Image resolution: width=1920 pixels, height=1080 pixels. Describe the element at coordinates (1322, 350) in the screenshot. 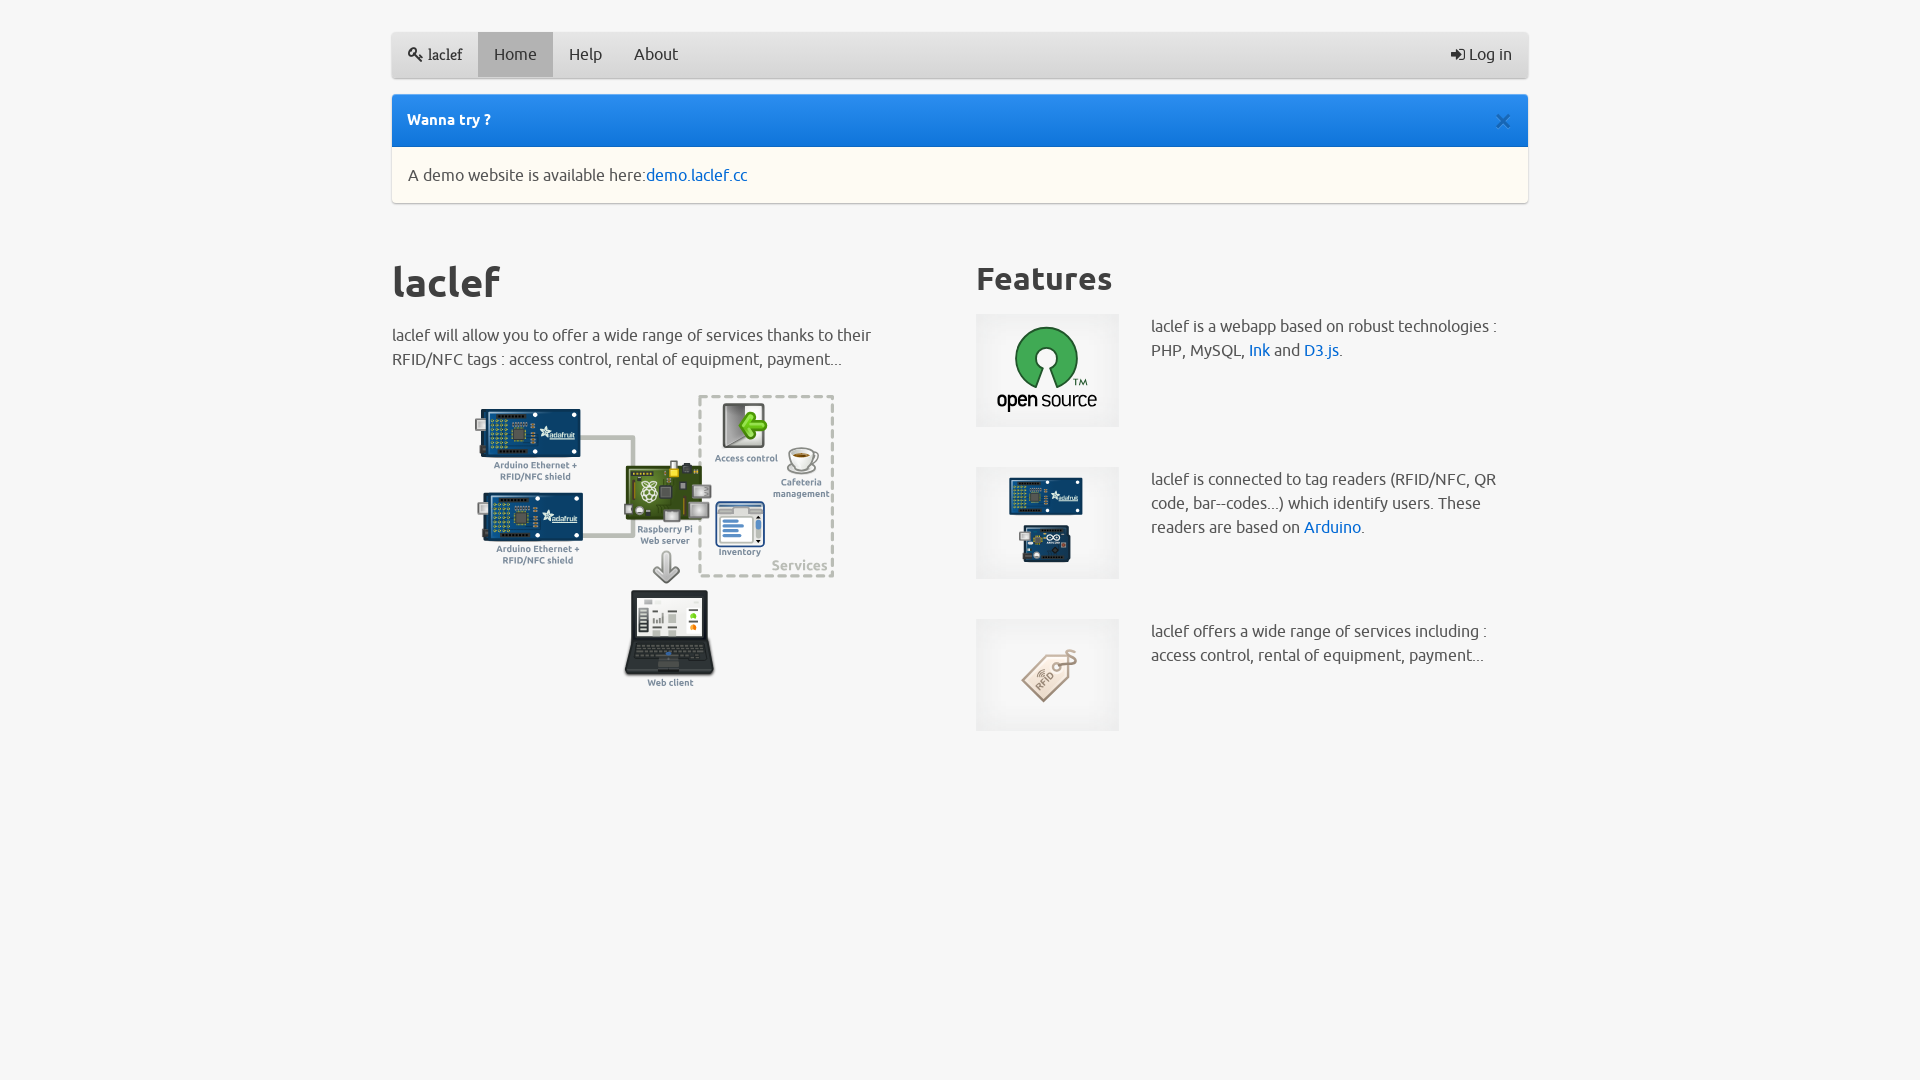

I see `D3.js` at that location.